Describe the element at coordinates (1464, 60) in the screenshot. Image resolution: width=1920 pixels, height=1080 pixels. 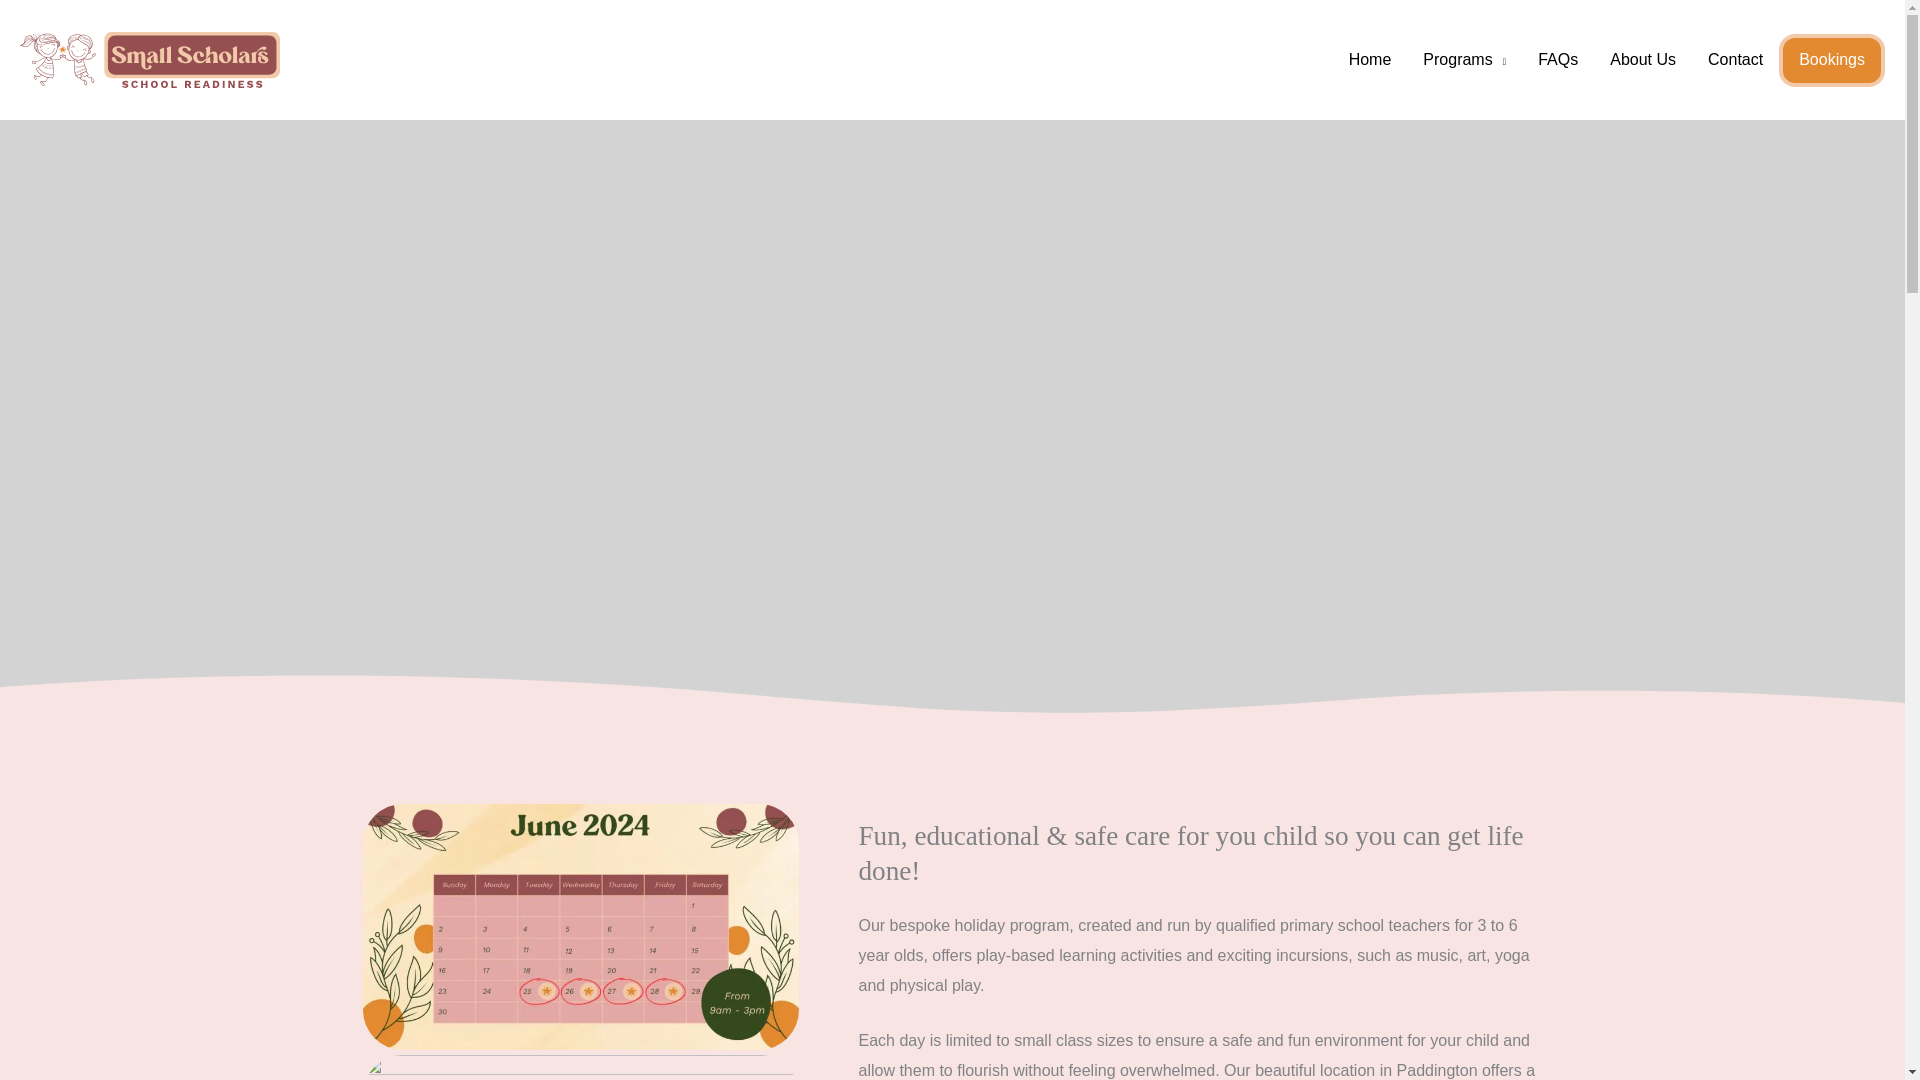
I see `Programs` at that location.